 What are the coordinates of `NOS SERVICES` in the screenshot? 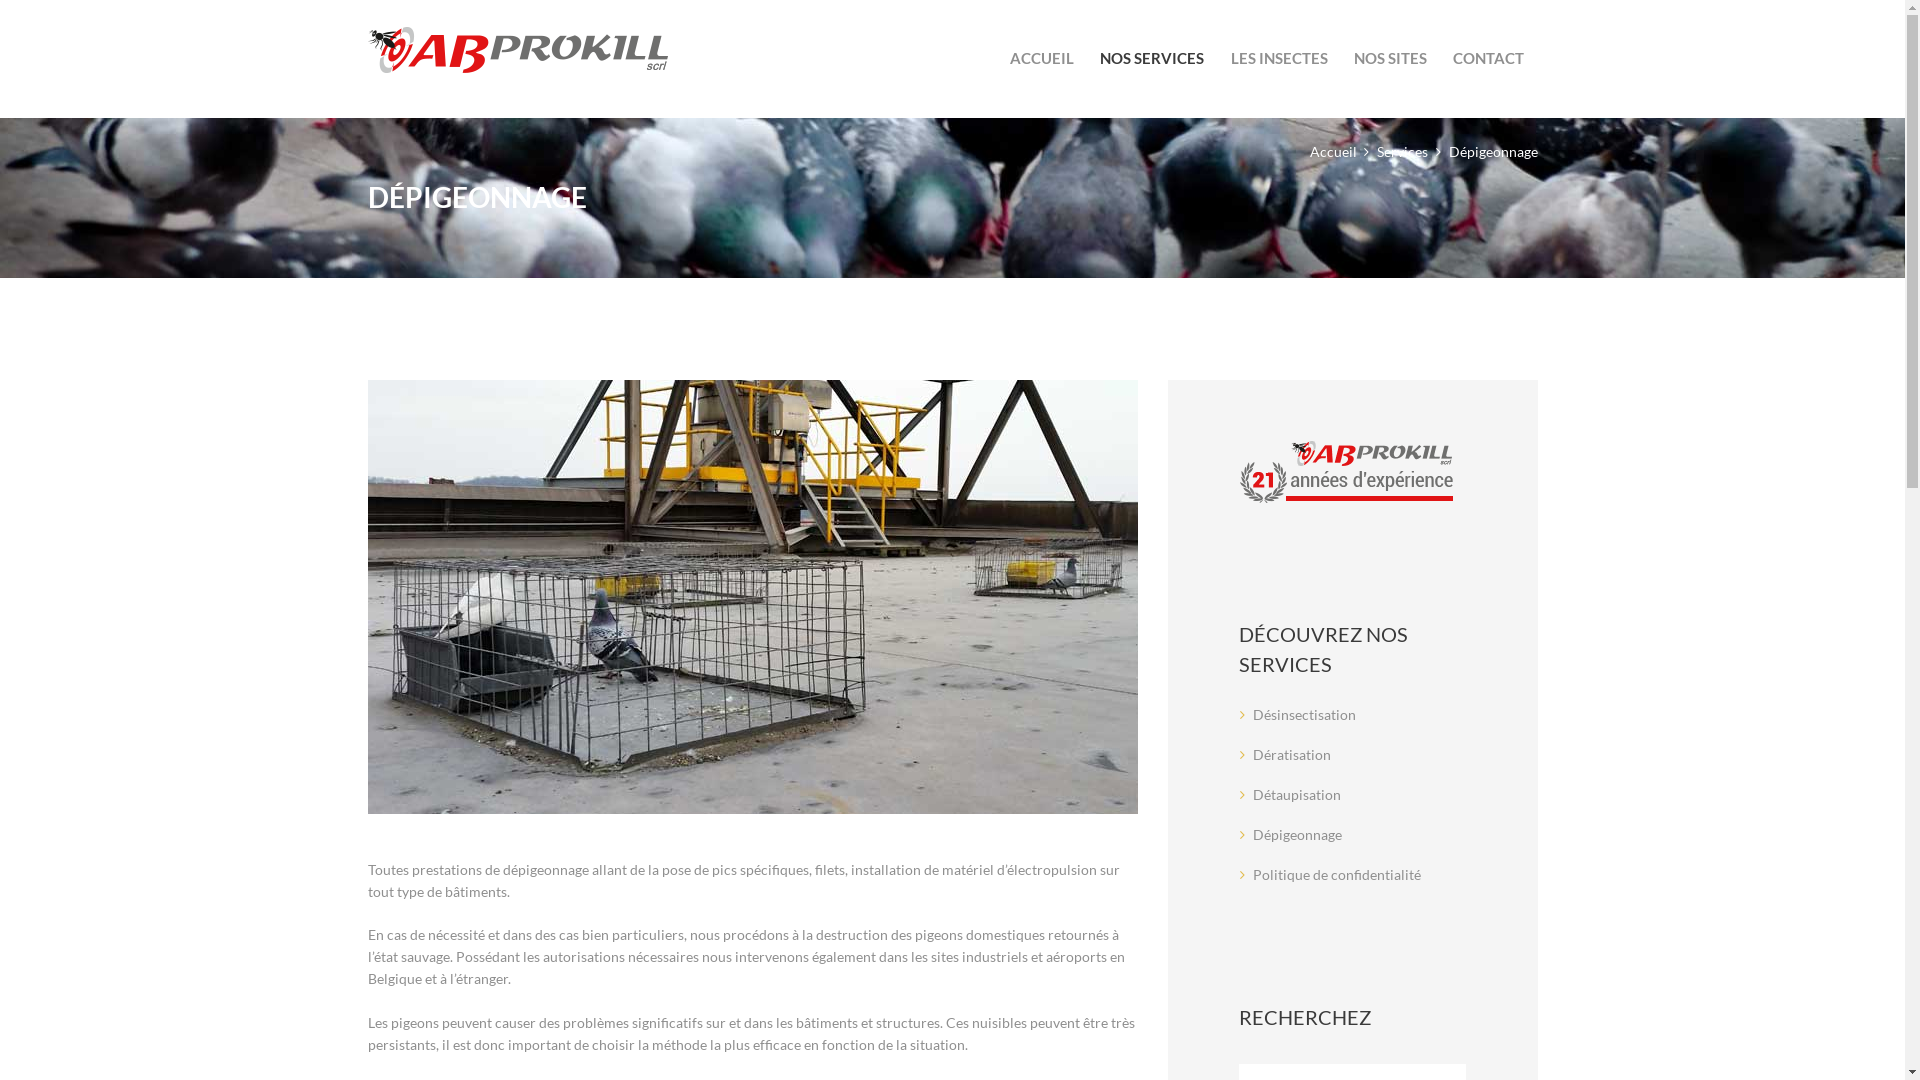 It's located at (1152, 58).